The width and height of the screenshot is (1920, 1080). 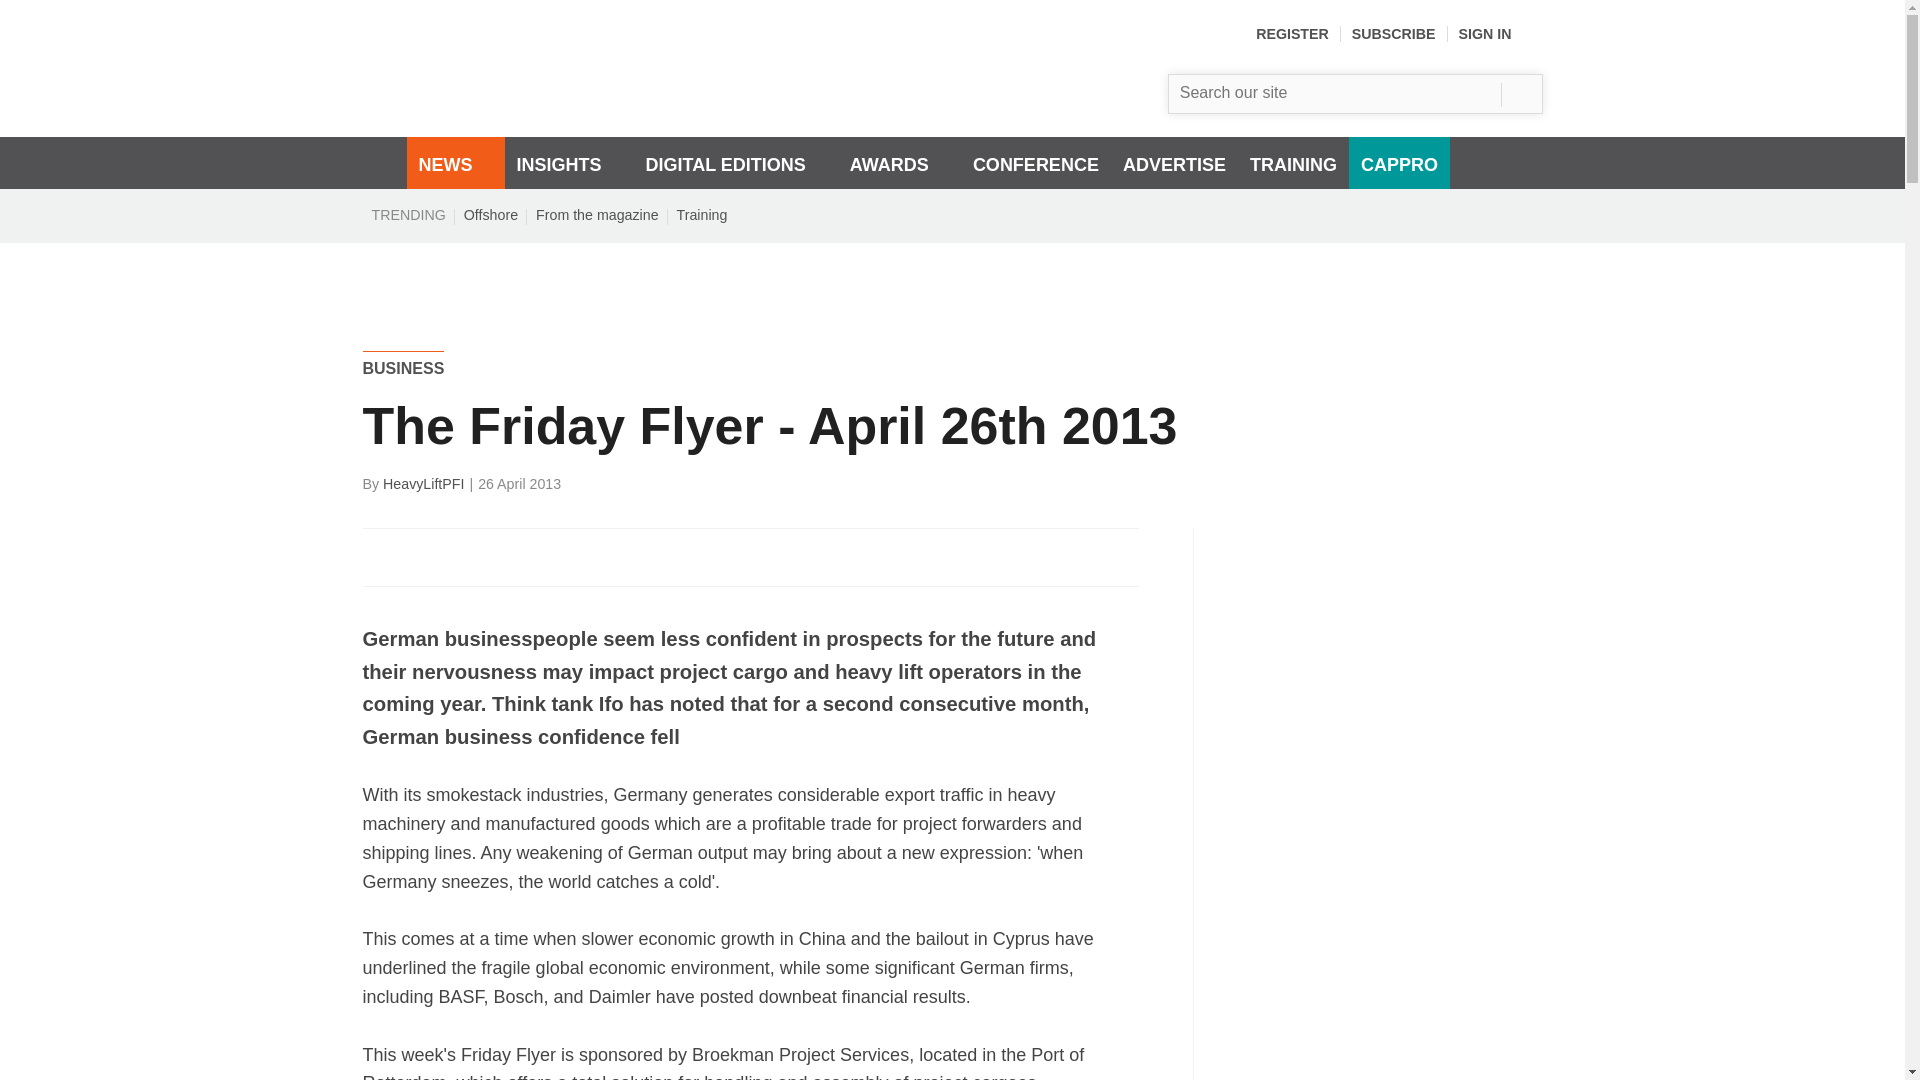 What do you see at coordinates (1292, 34) in the screenshot?
I see `REGISTER` at bounding box center [1292, 34].